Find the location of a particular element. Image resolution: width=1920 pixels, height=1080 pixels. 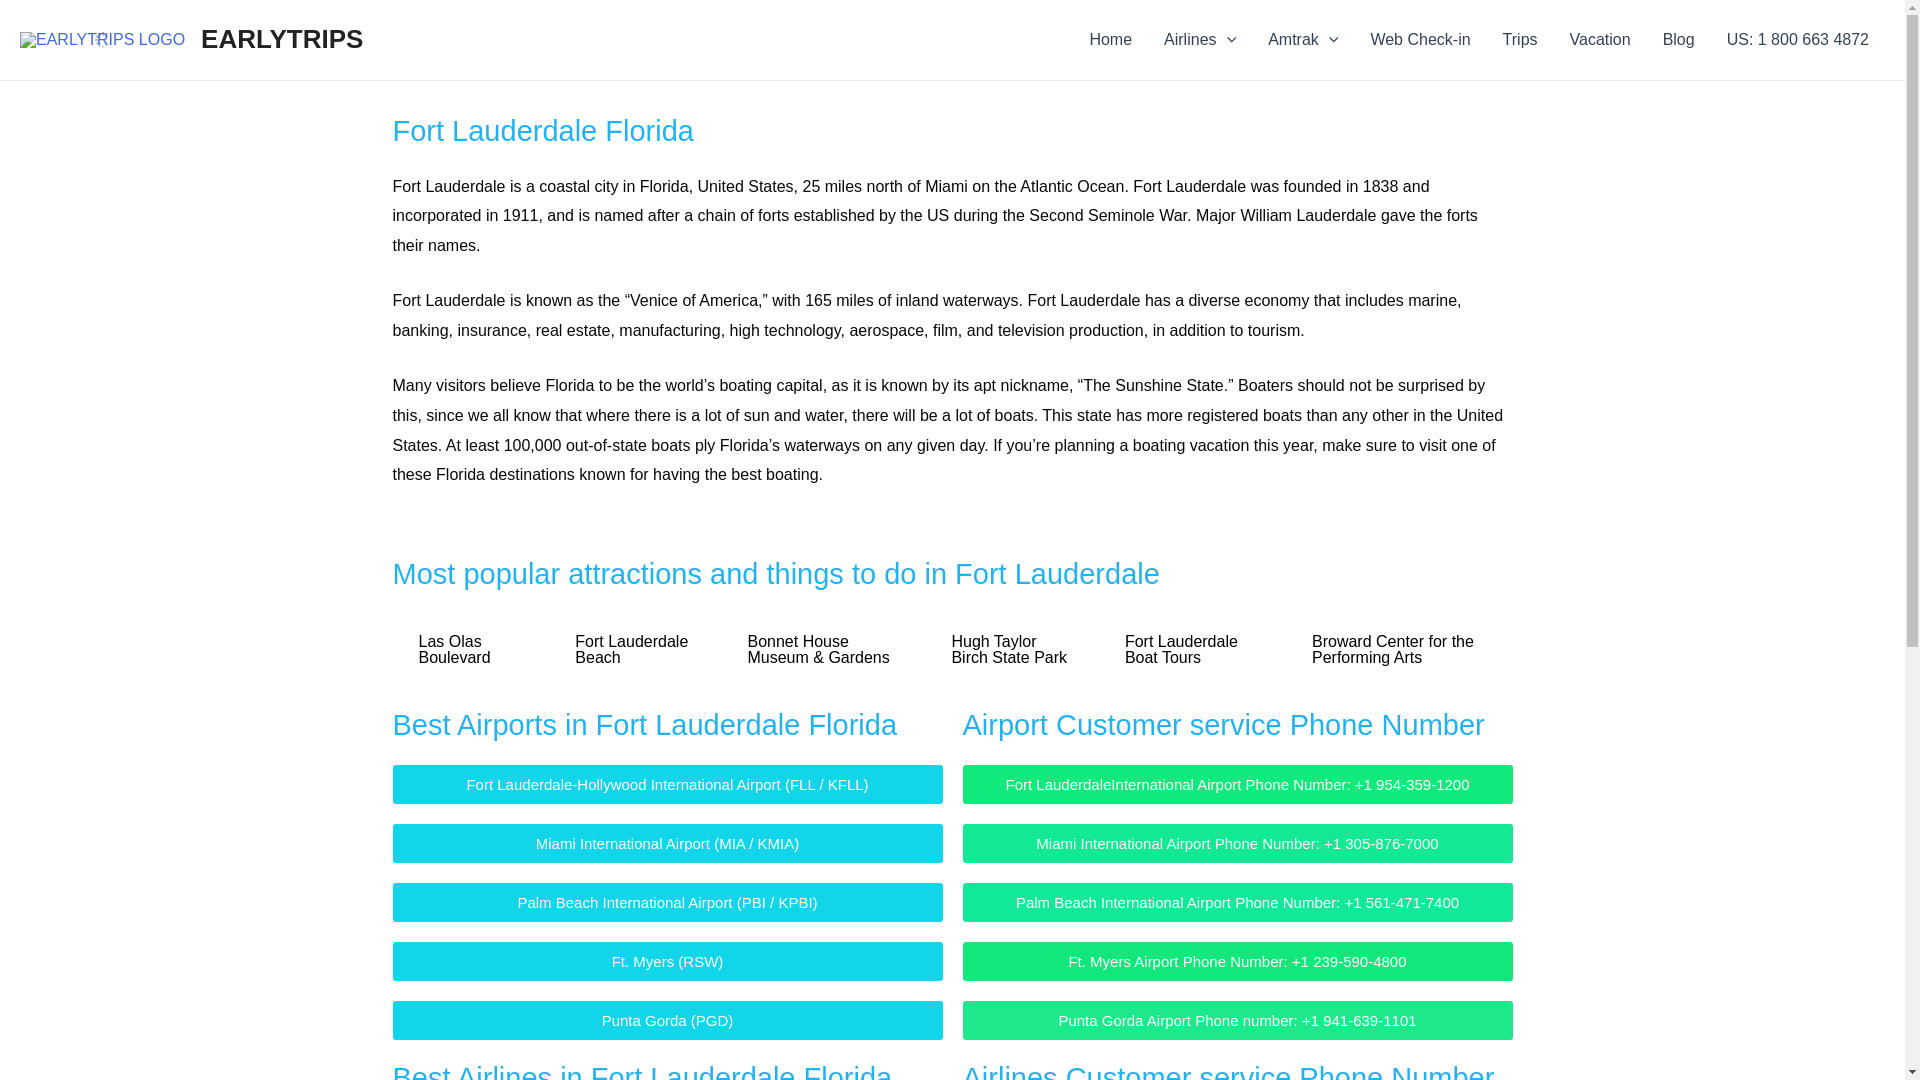

US: 1 800 663 4872 is located at coordinates (1798, 40).